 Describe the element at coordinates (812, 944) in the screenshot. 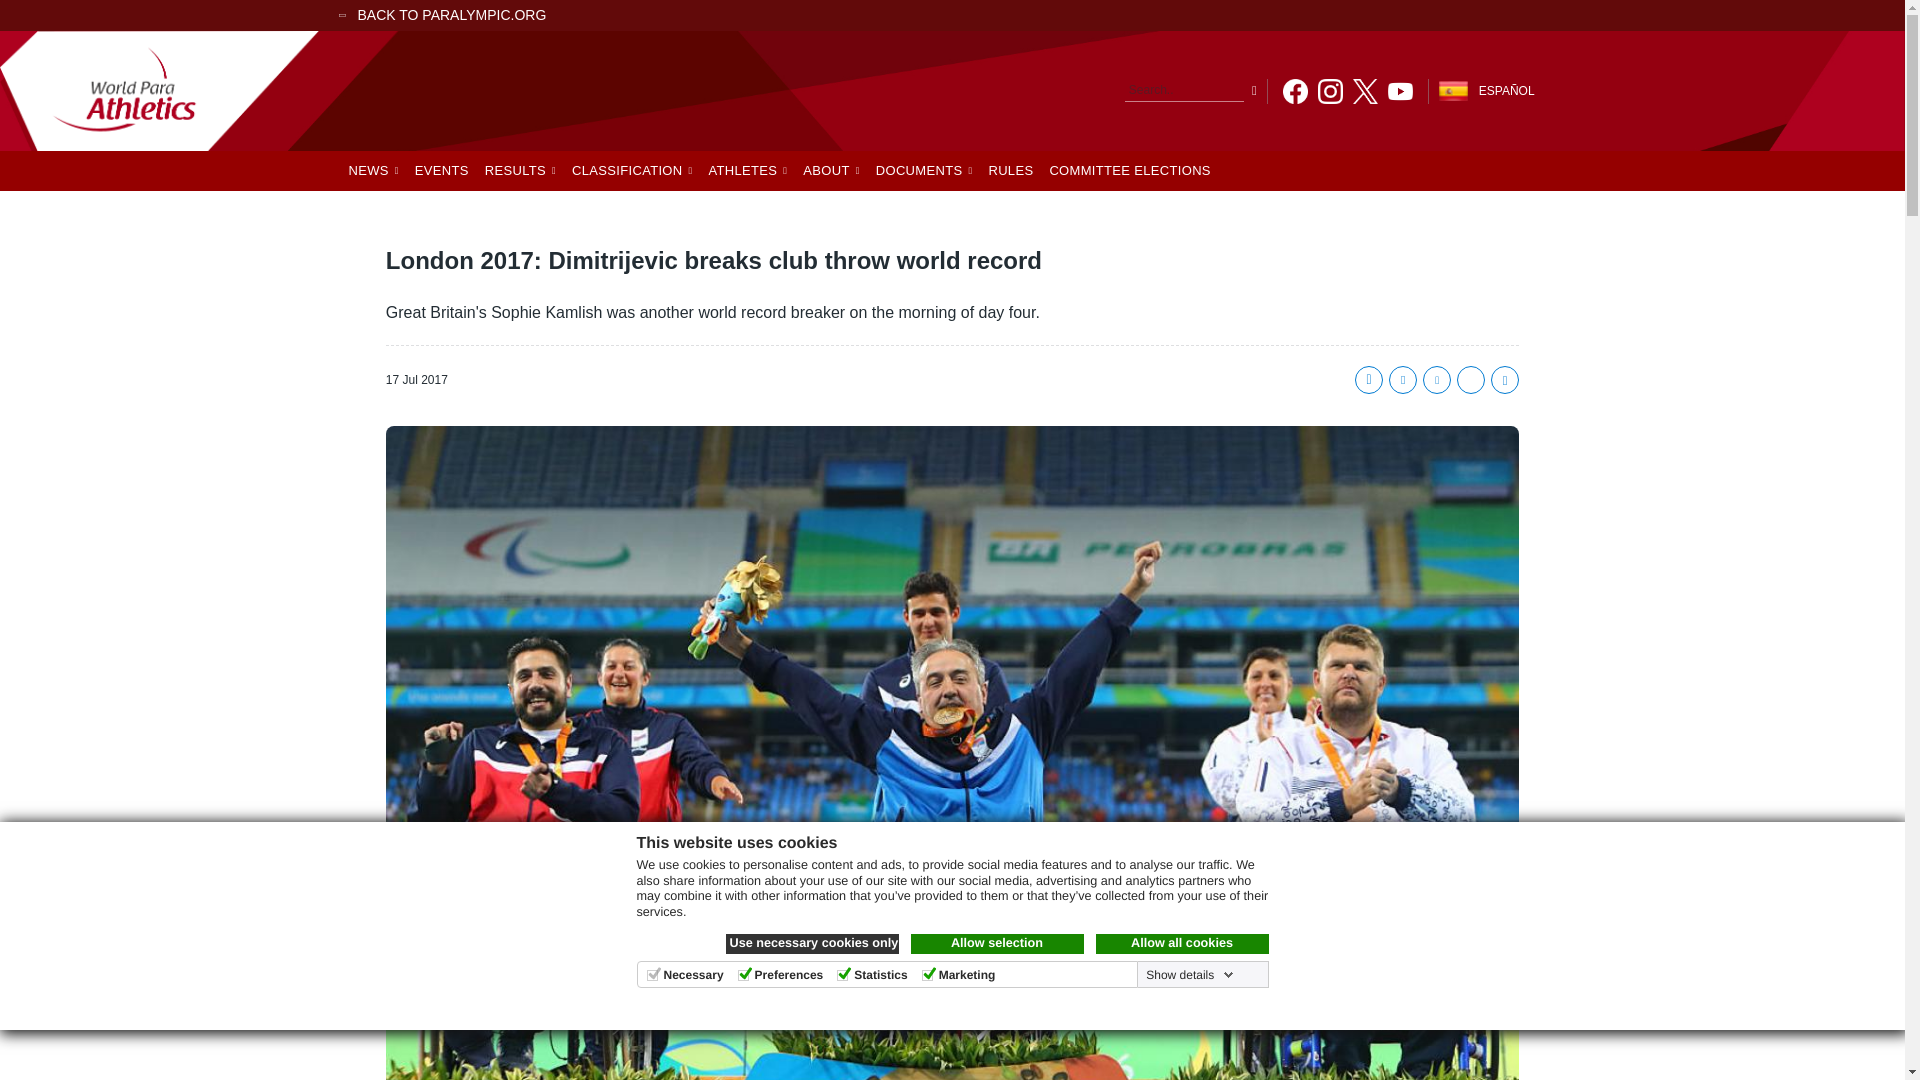

I see `Use necessary cookies only` at that location.